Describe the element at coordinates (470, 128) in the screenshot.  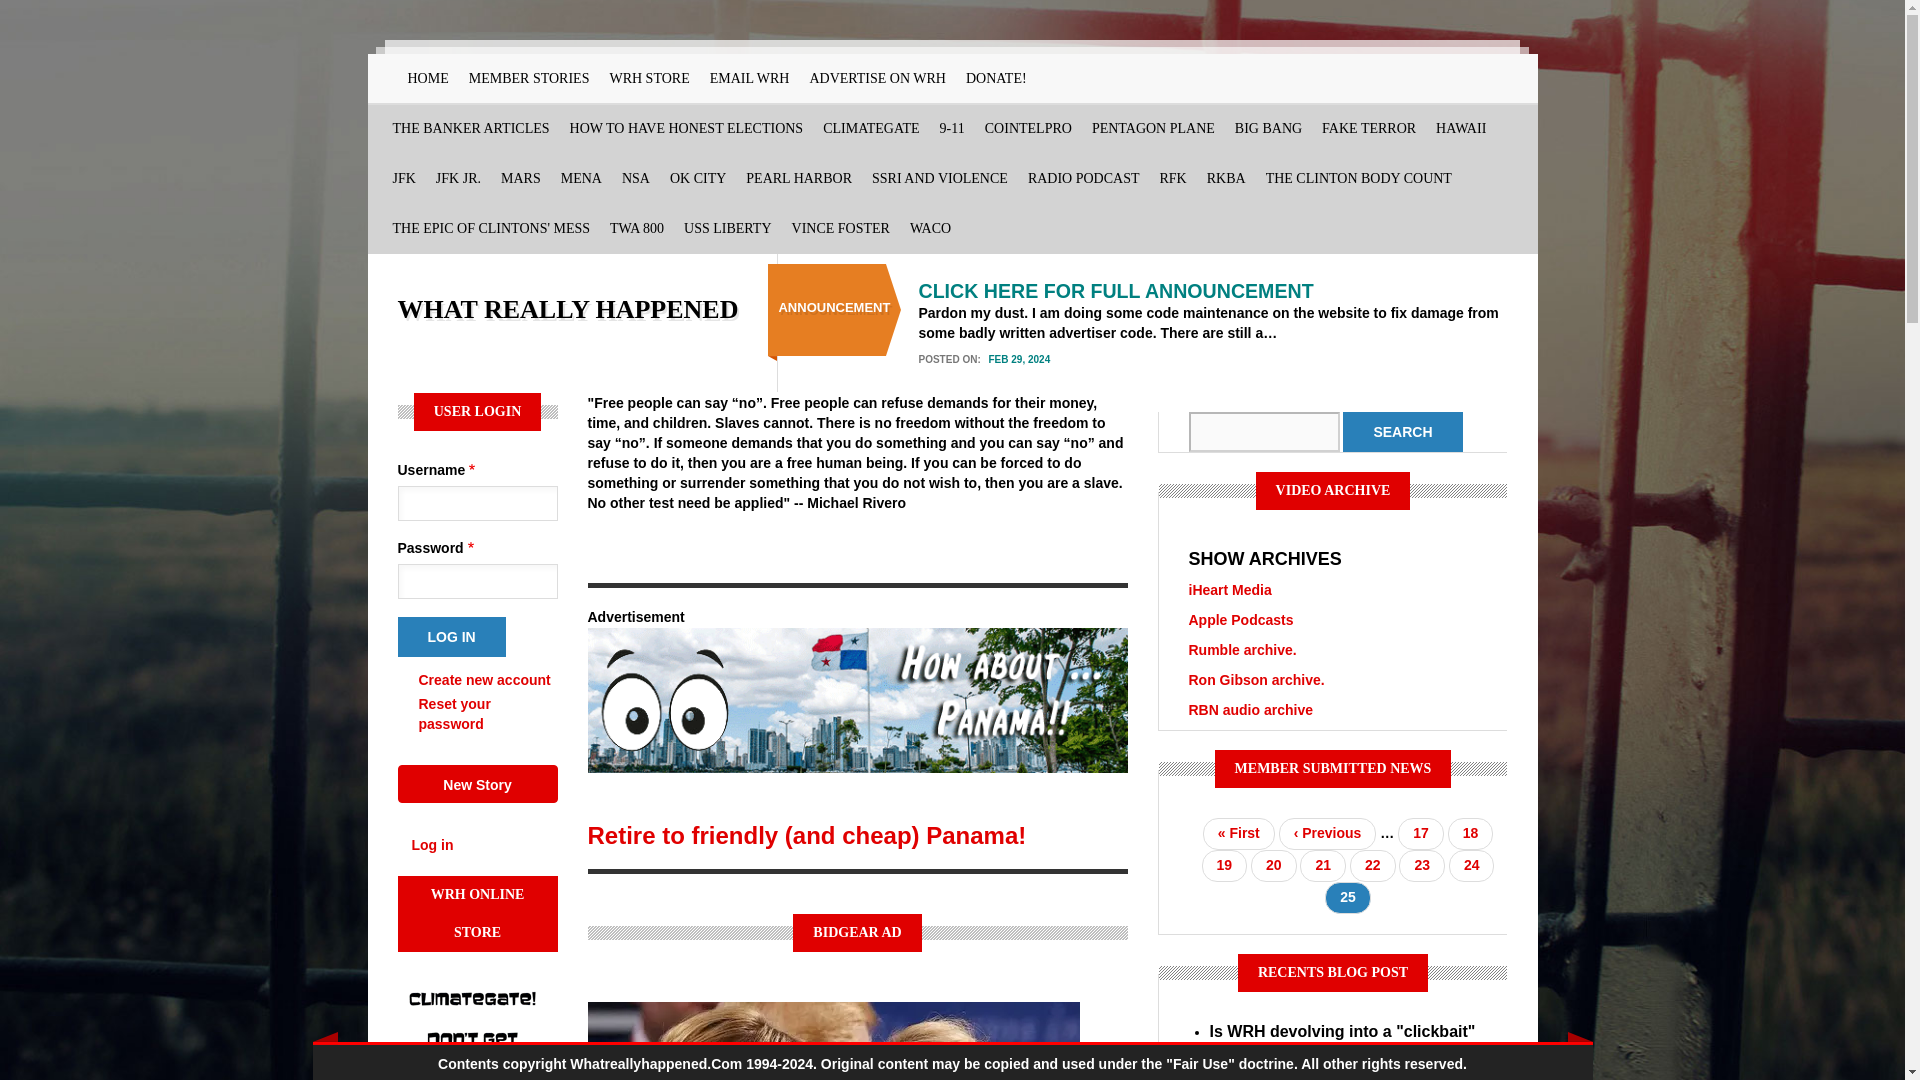
I see `THE BANKER ARTICLES` at that location.